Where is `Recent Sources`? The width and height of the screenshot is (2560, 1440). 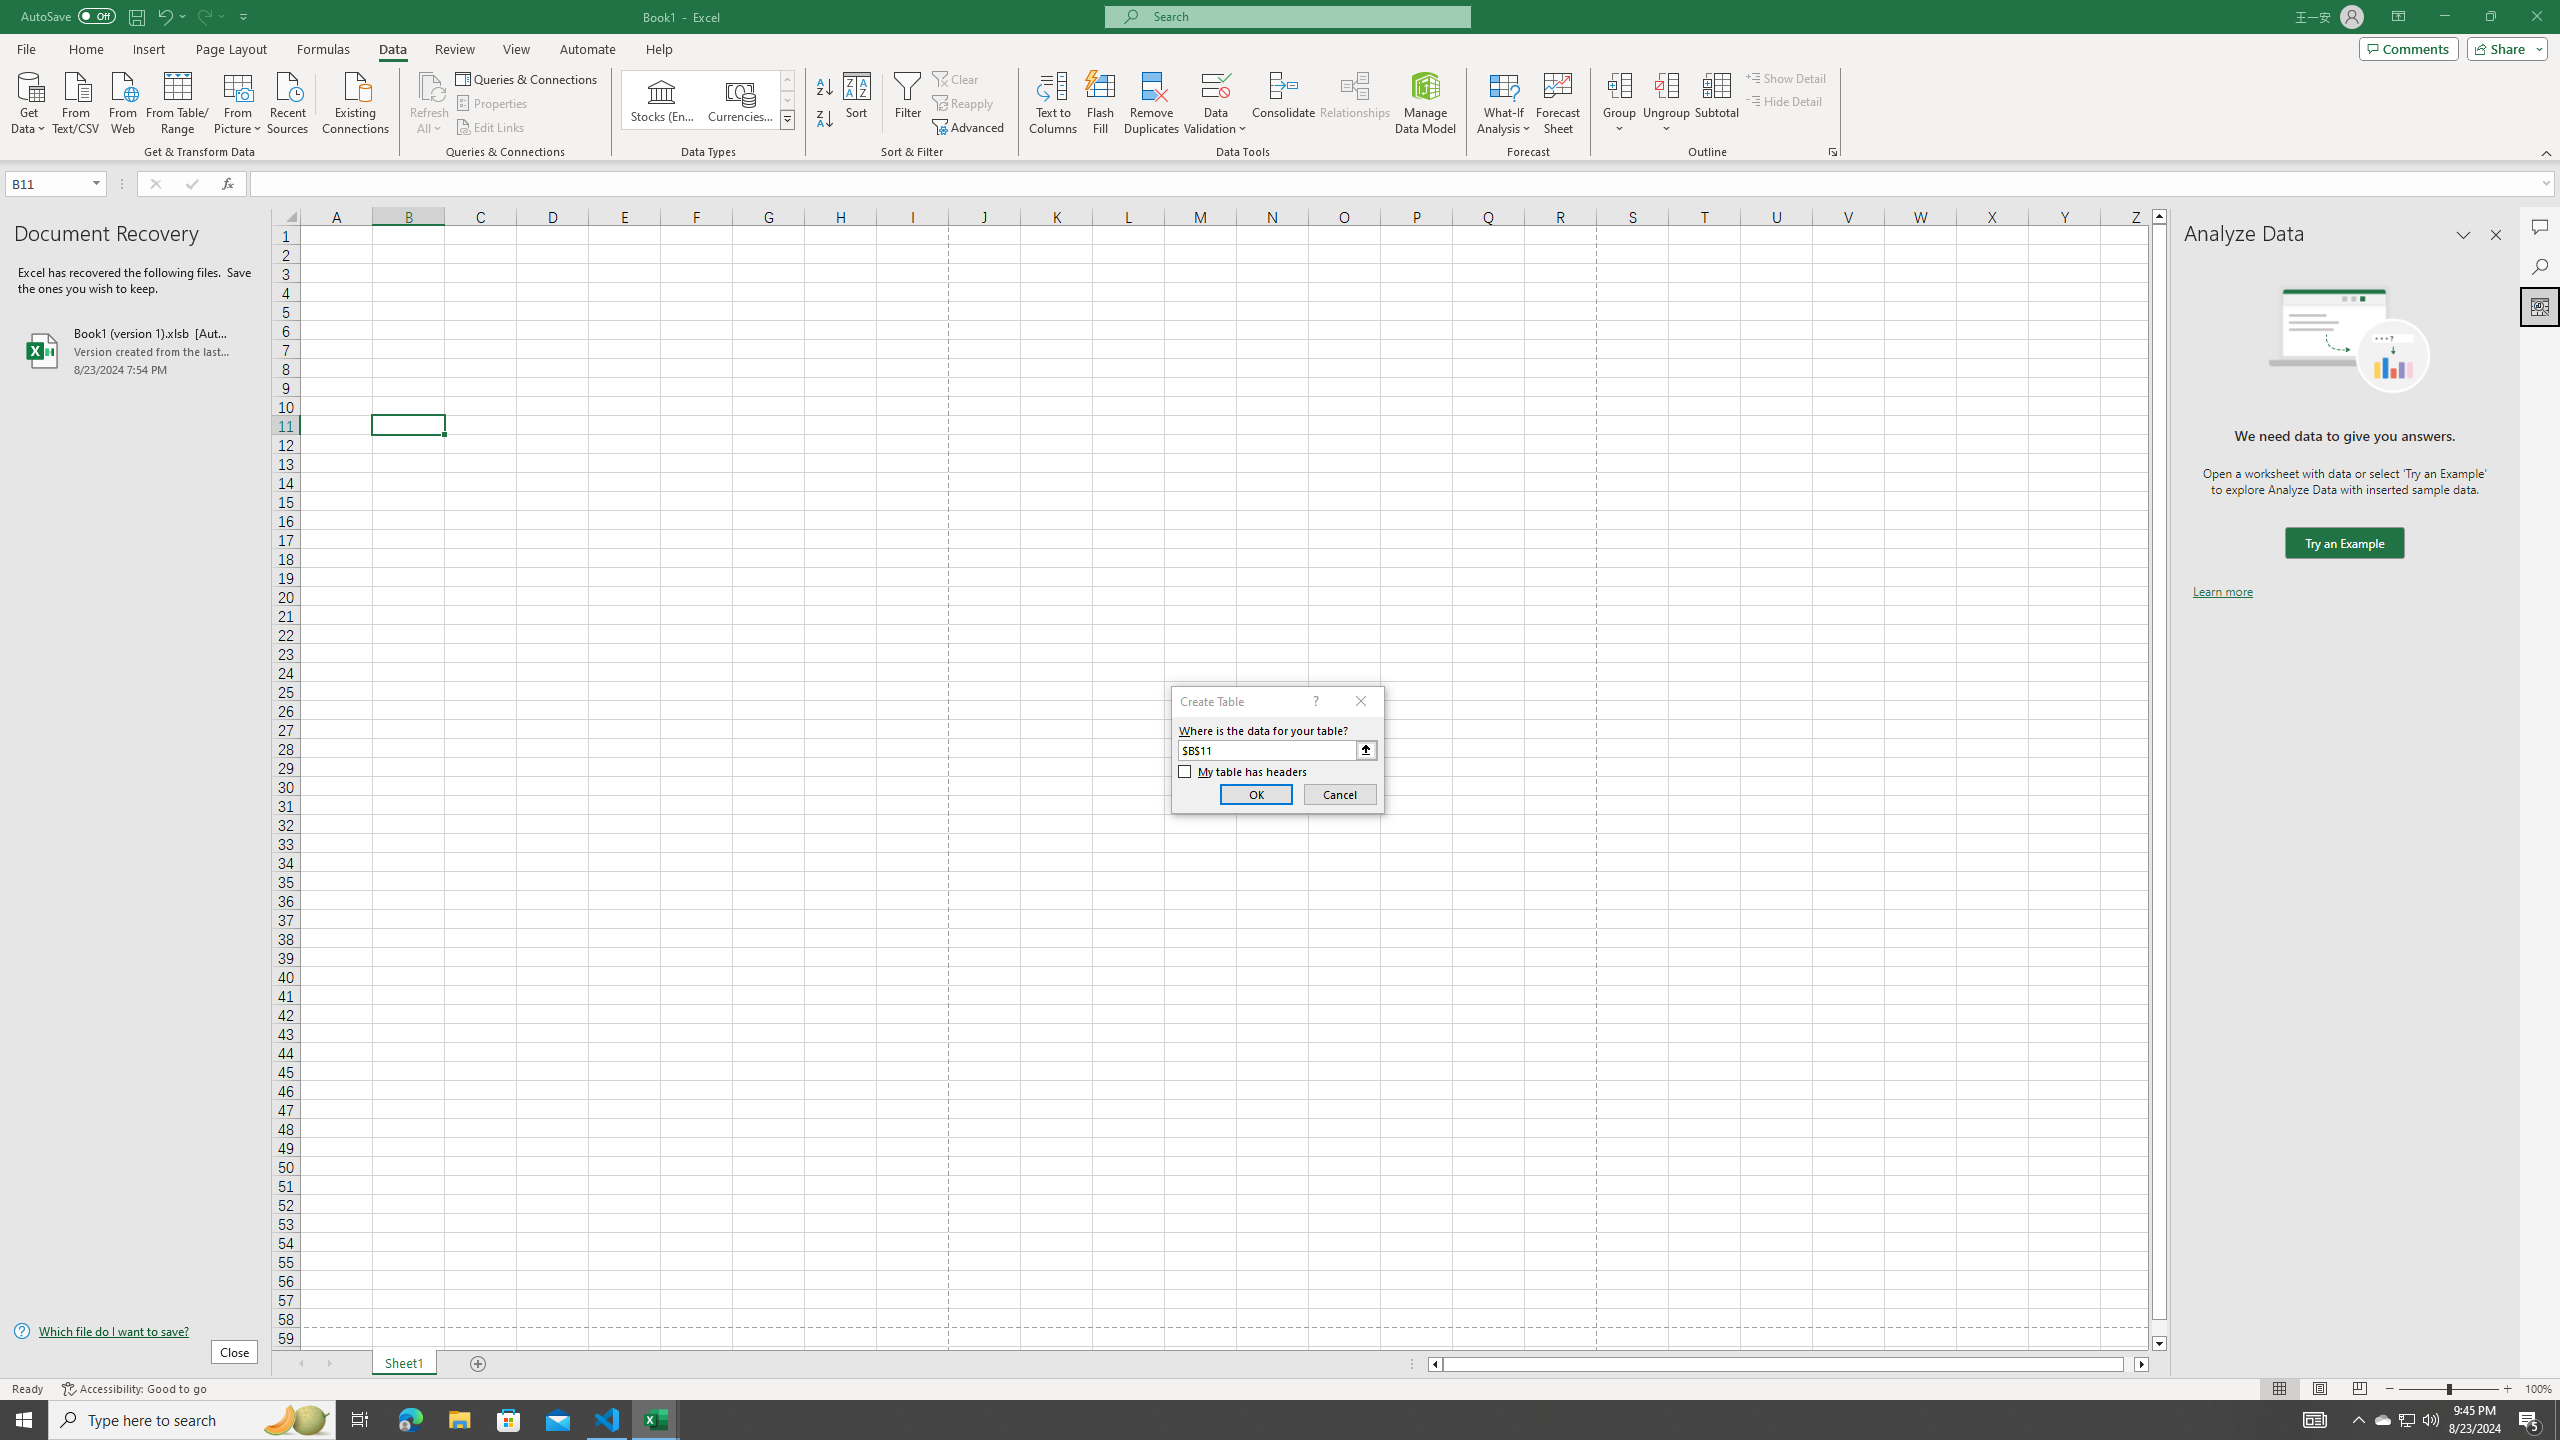 Recent Sources is located at coordinates (288, 101).